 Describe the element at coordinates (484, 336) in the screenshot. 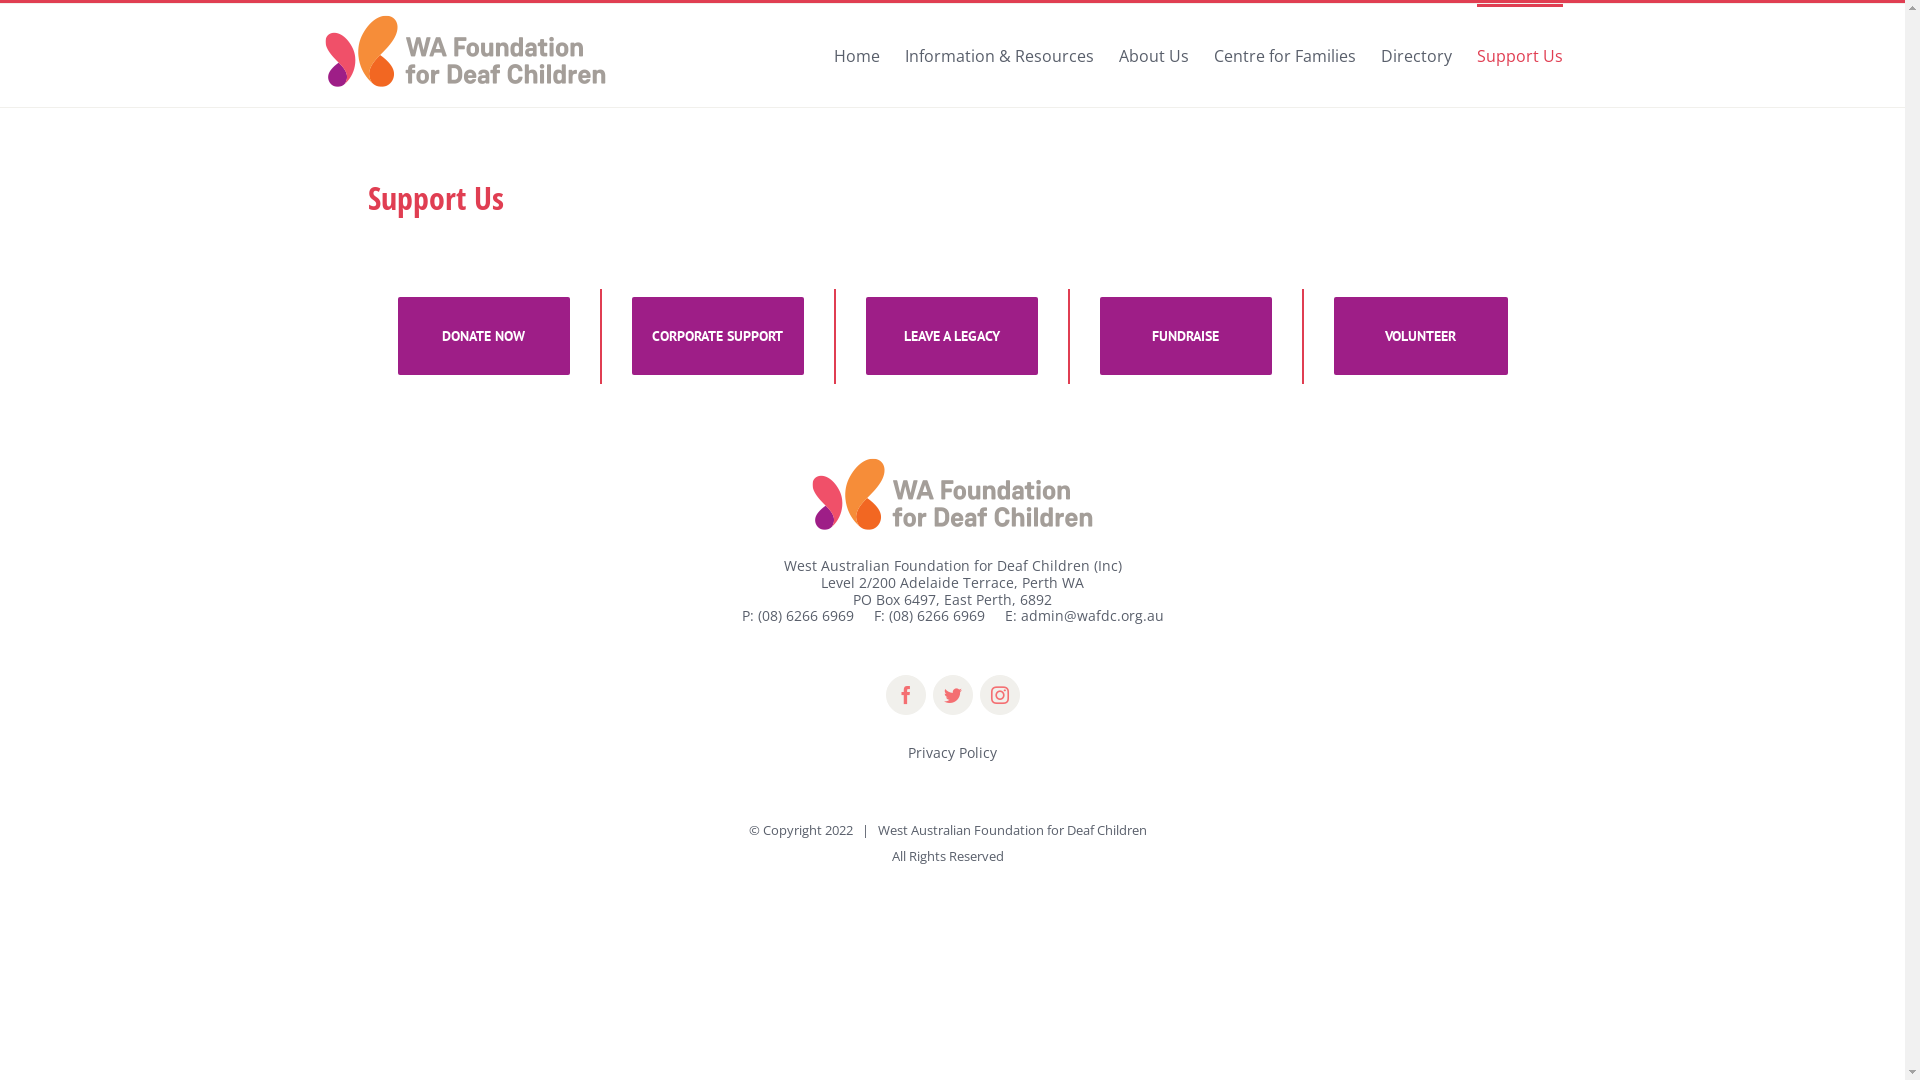

I see `DONATE NOW` at that location.